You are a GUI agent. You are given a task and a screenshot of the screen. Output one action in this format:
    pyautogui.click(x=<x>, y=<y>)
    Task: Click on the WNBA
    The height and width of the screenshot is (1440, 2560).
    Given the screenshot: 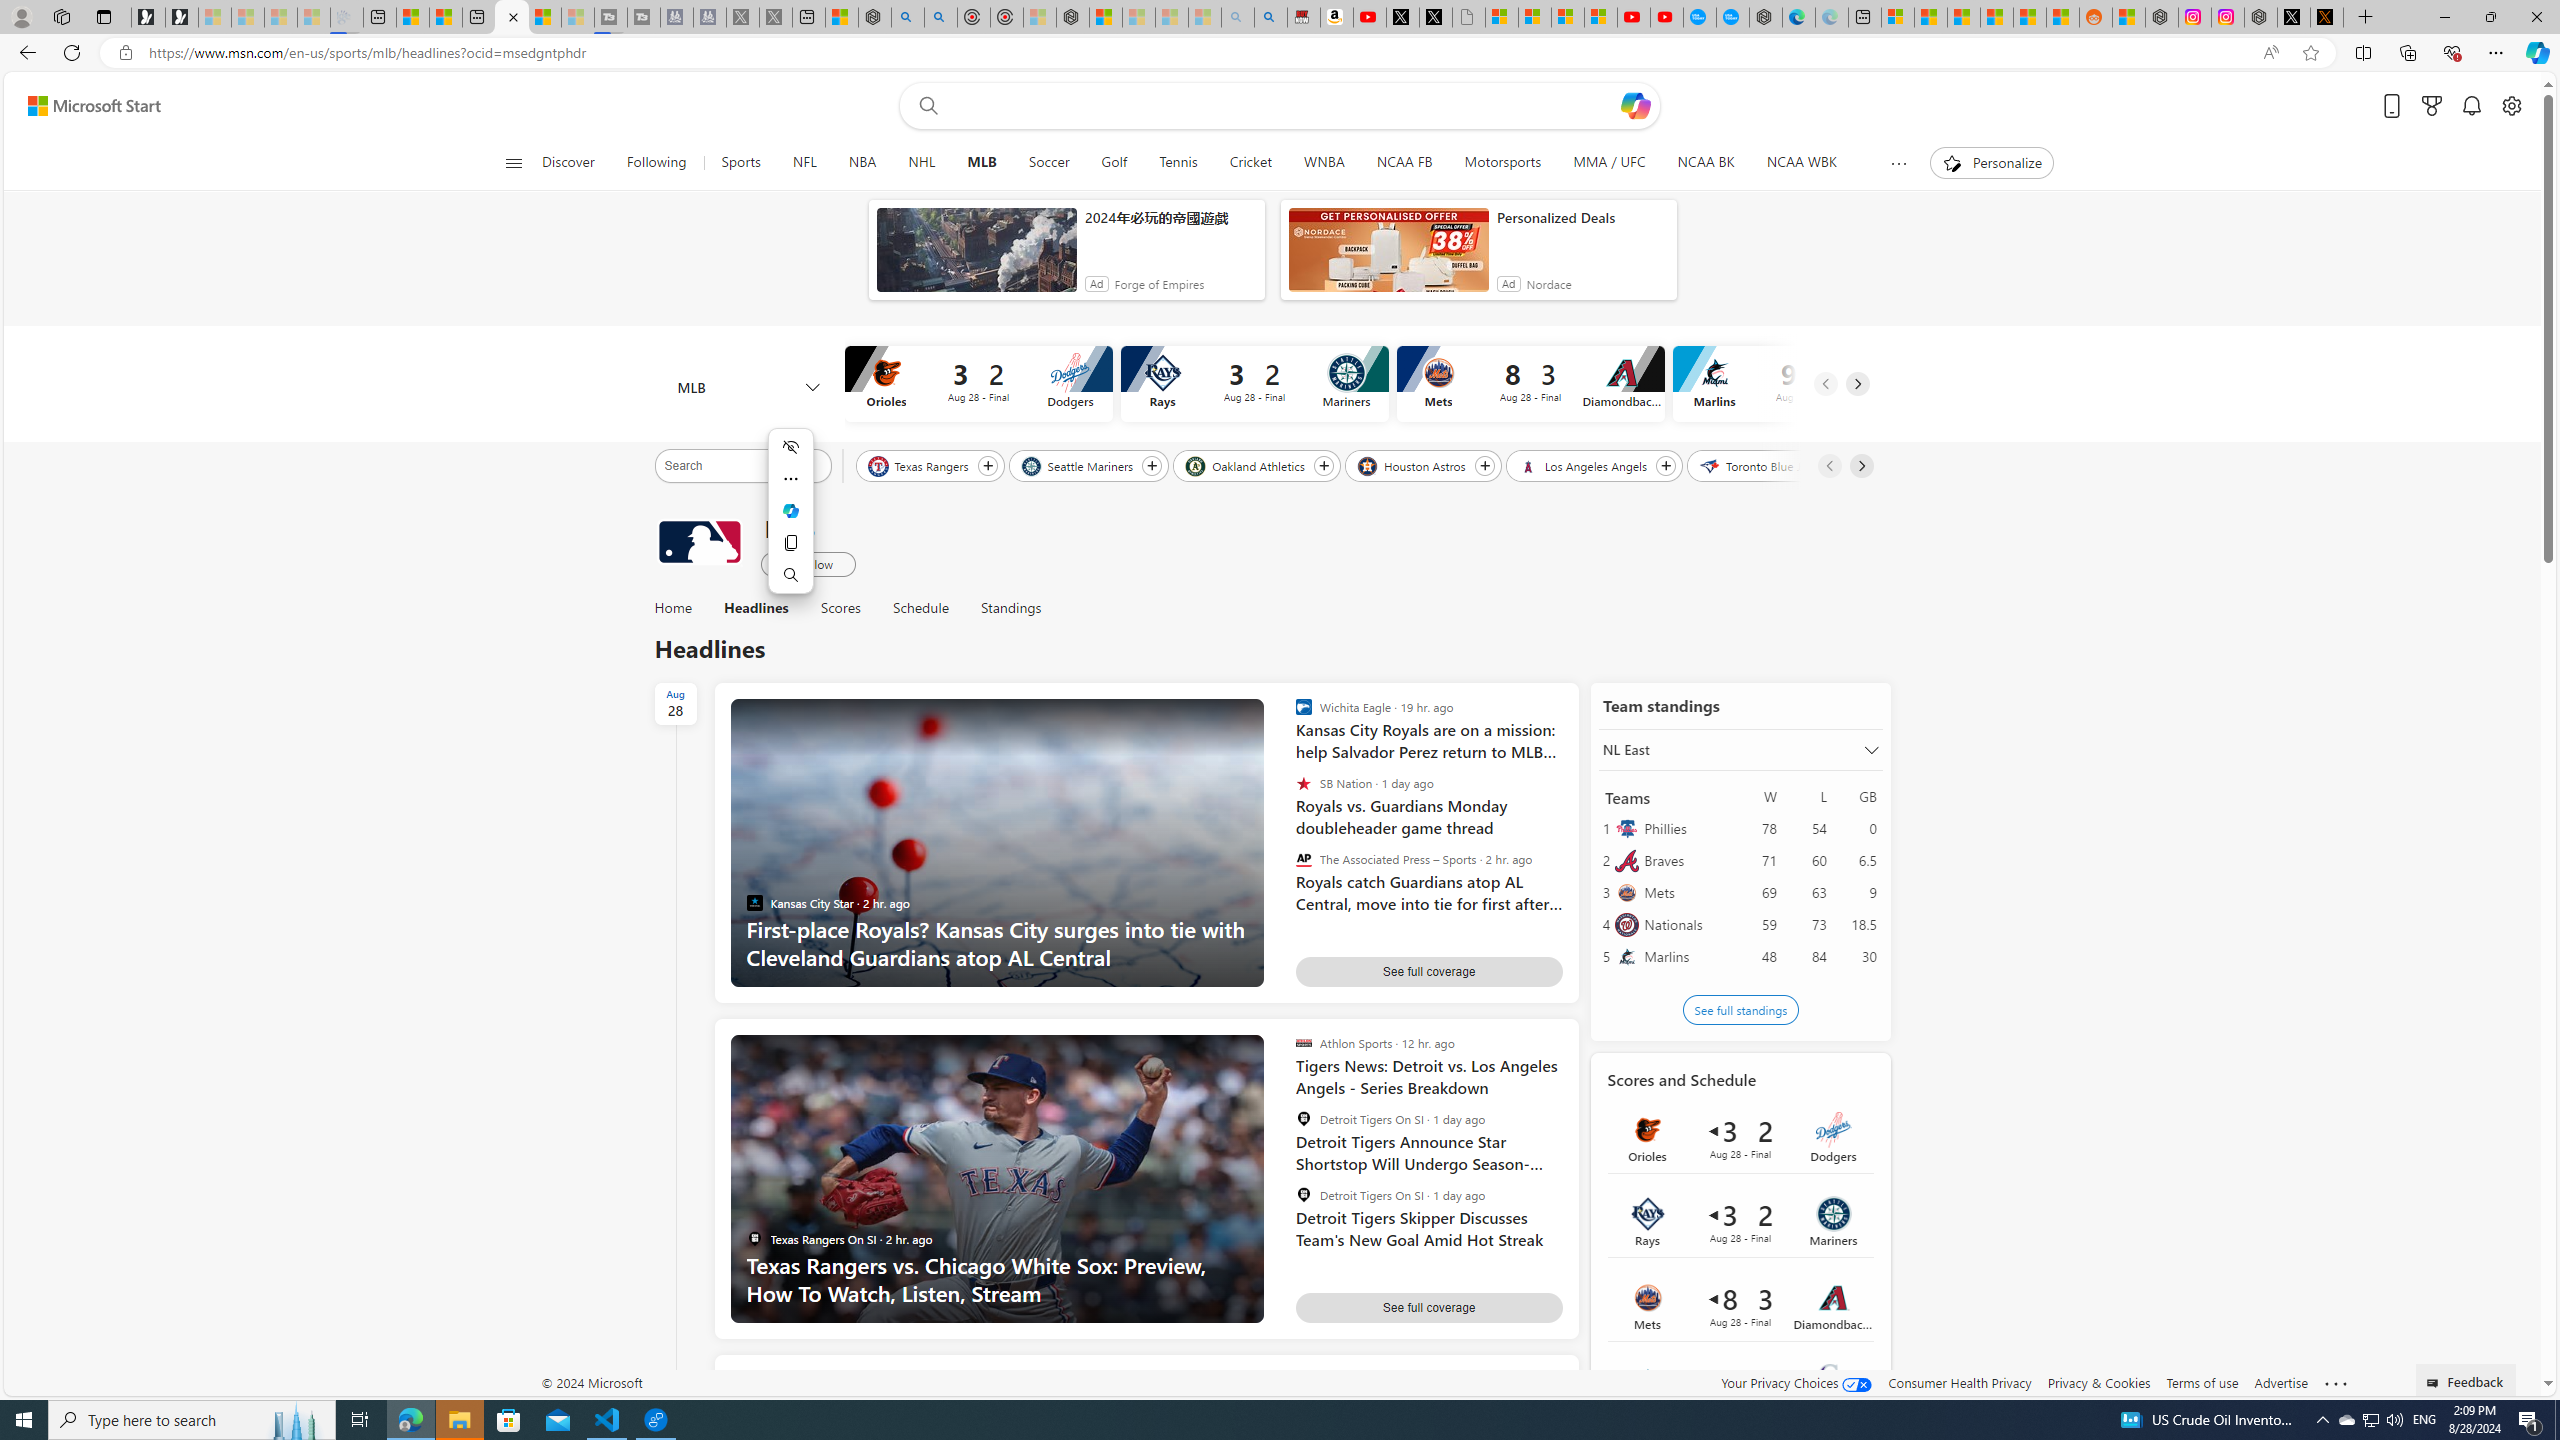 What is the action you would take?
    pyautogui.click(x=1324, y=163)
    